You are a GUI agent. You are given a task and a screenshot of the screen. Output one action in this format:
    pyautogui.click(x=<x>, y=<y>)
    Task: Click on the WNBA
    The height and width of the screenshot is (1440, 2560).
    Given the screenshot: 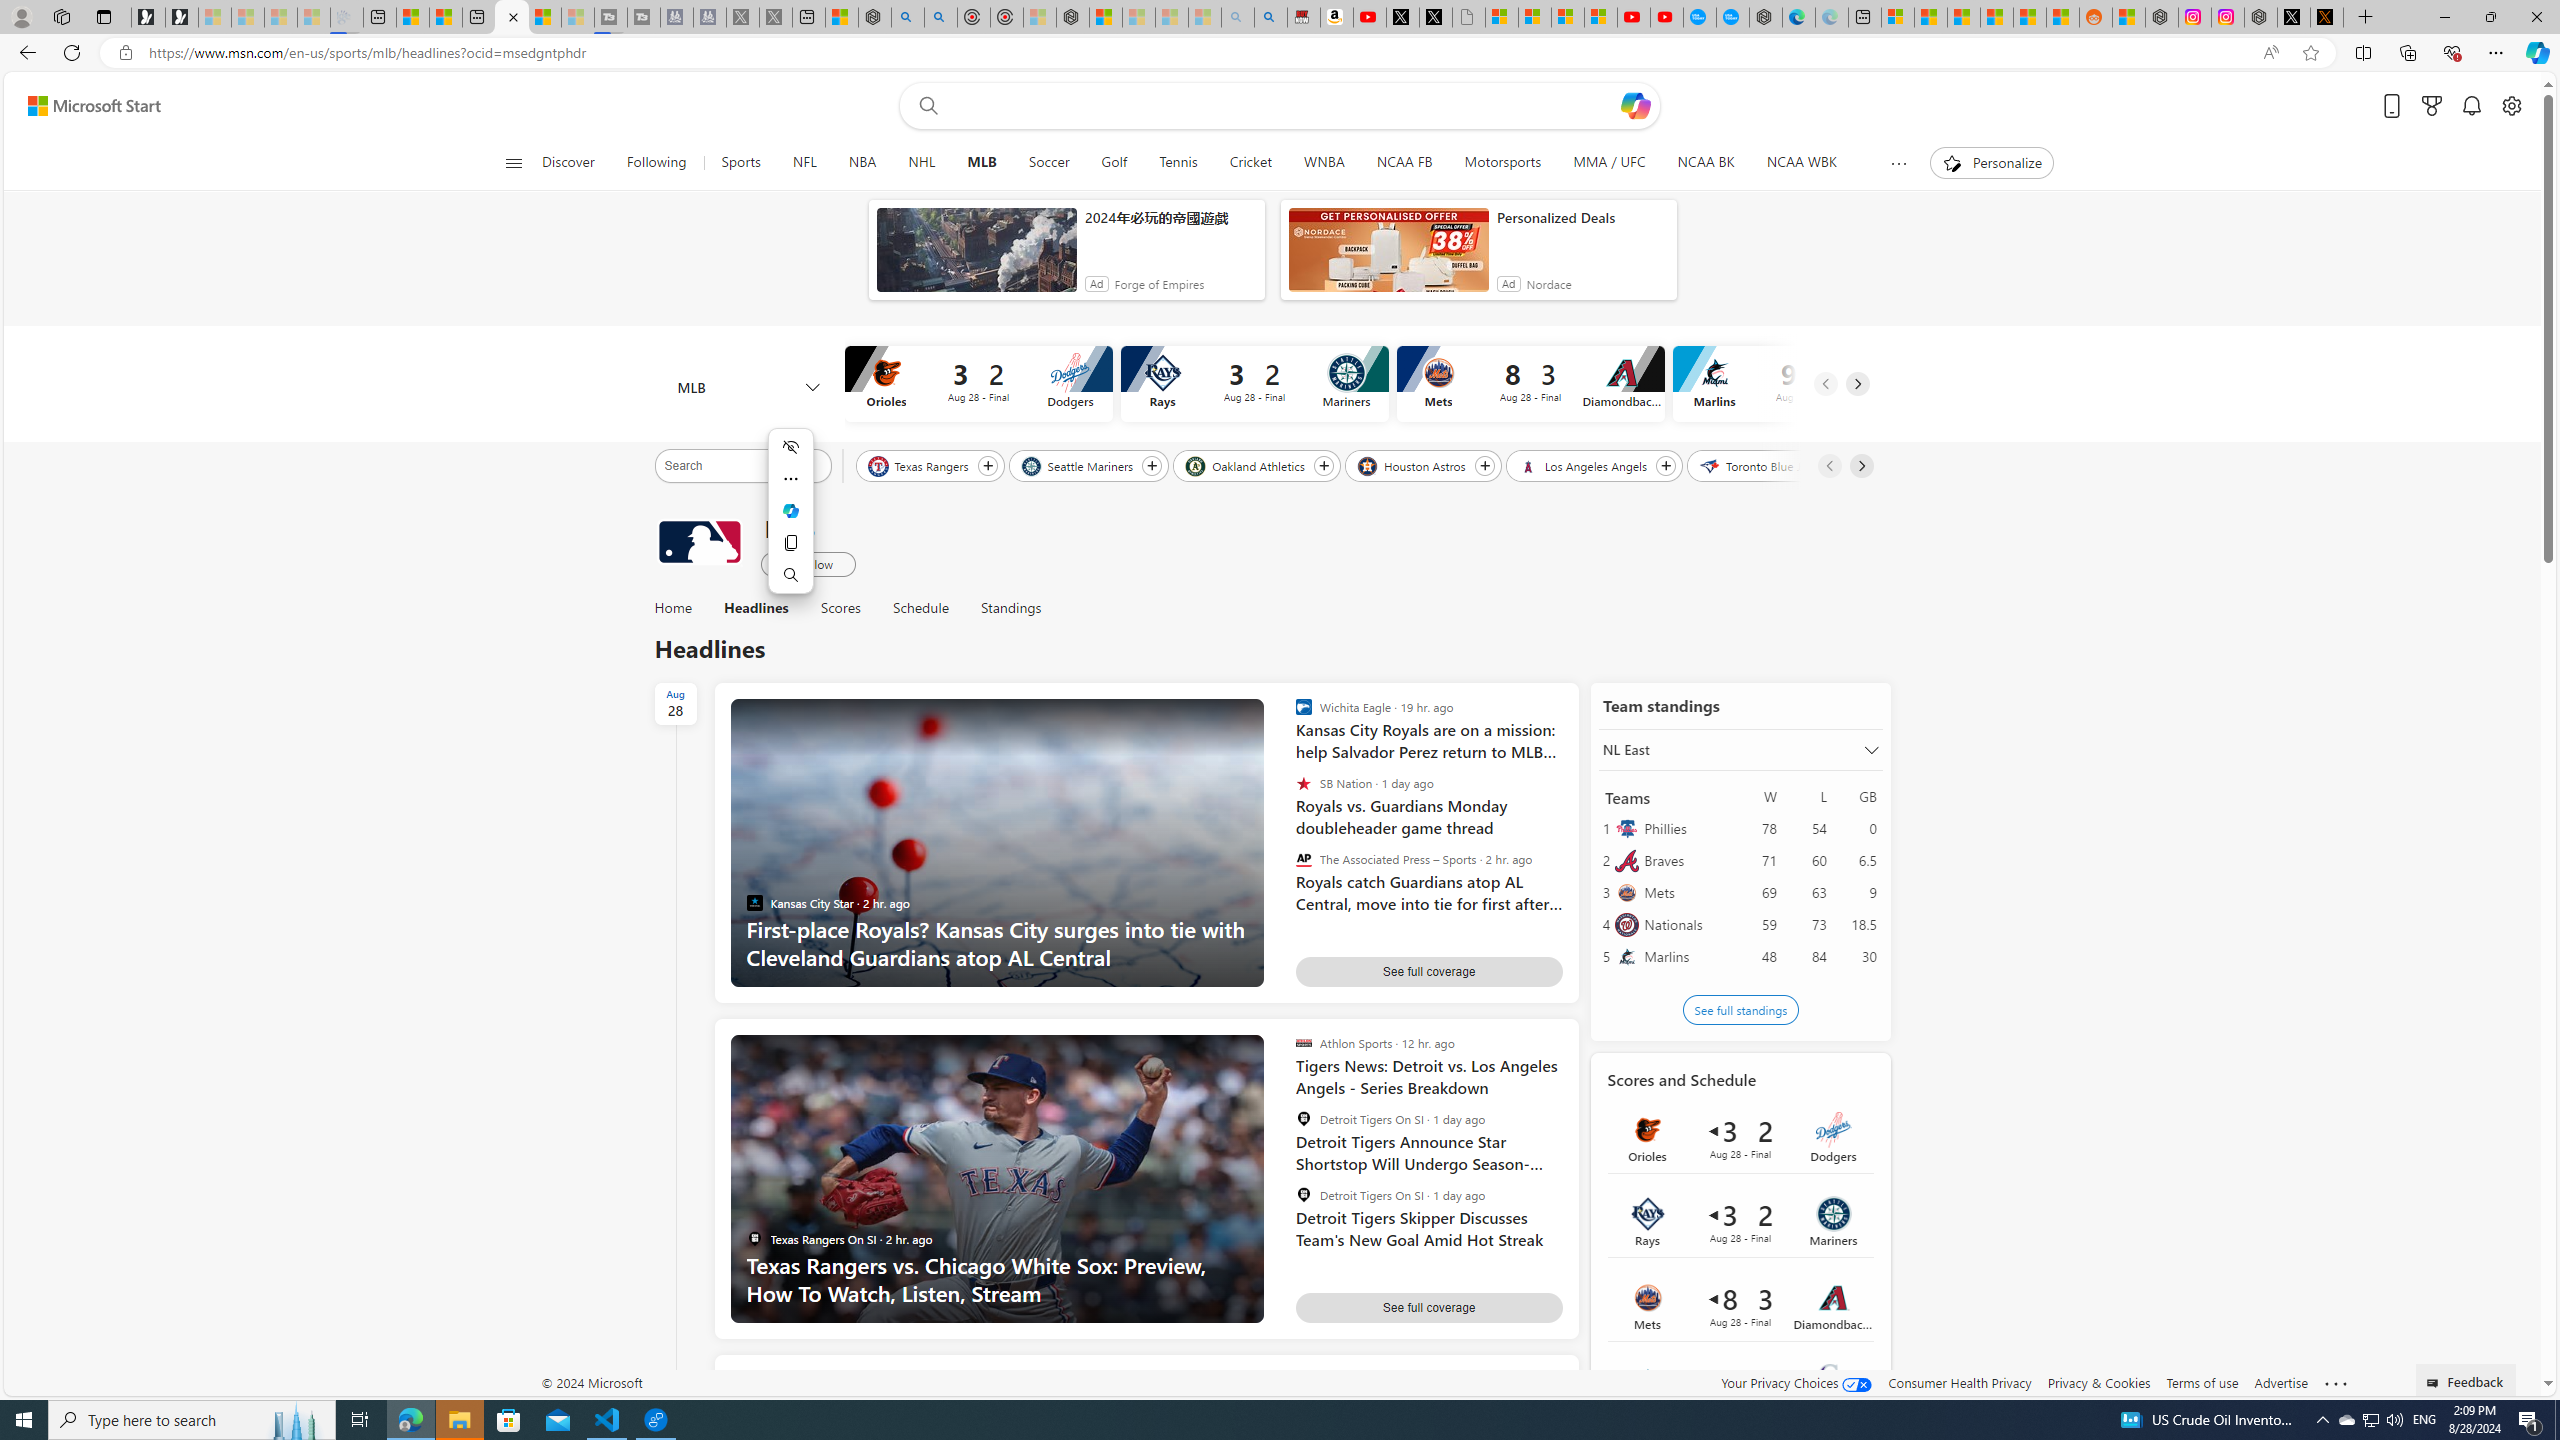 What is the action you would take?
    pyautogui.click(x=1324, y=163)
    